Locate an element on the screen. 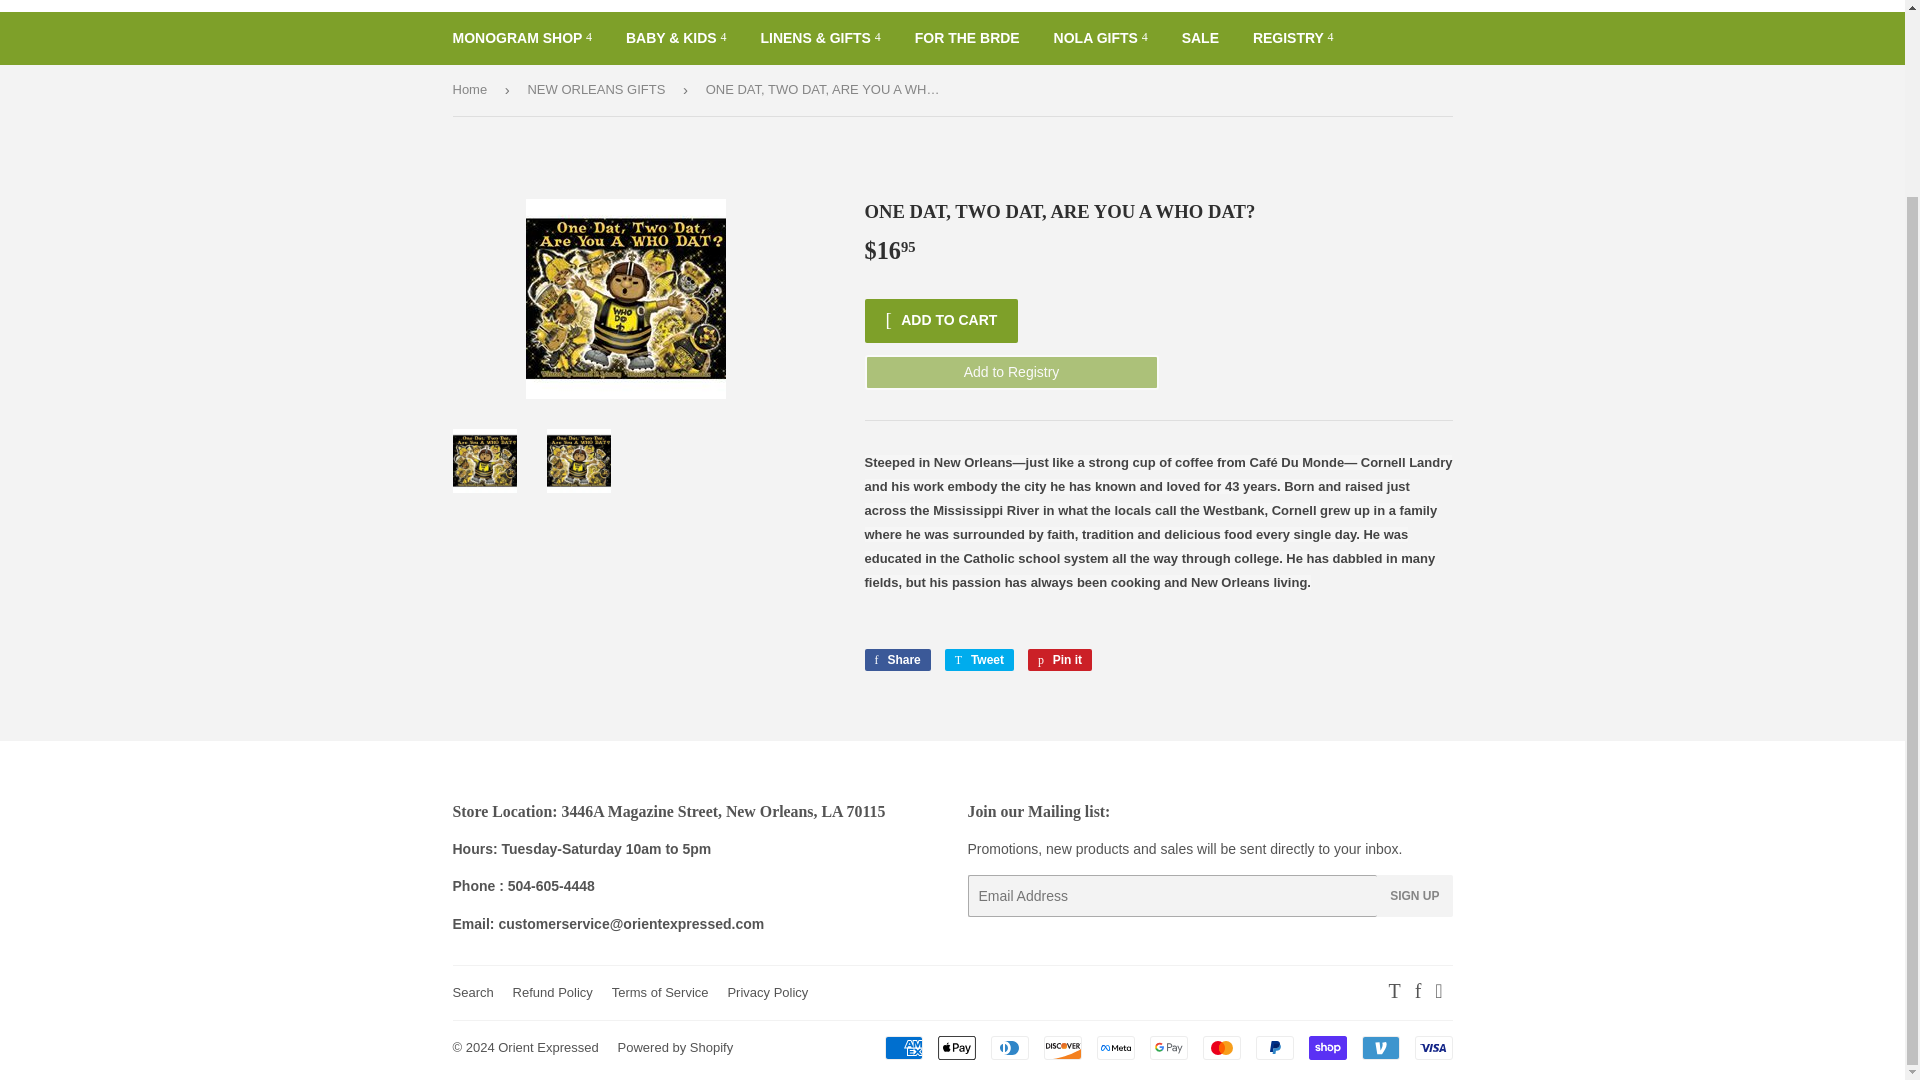  Venmo is located at coordinates (1380, 1047).